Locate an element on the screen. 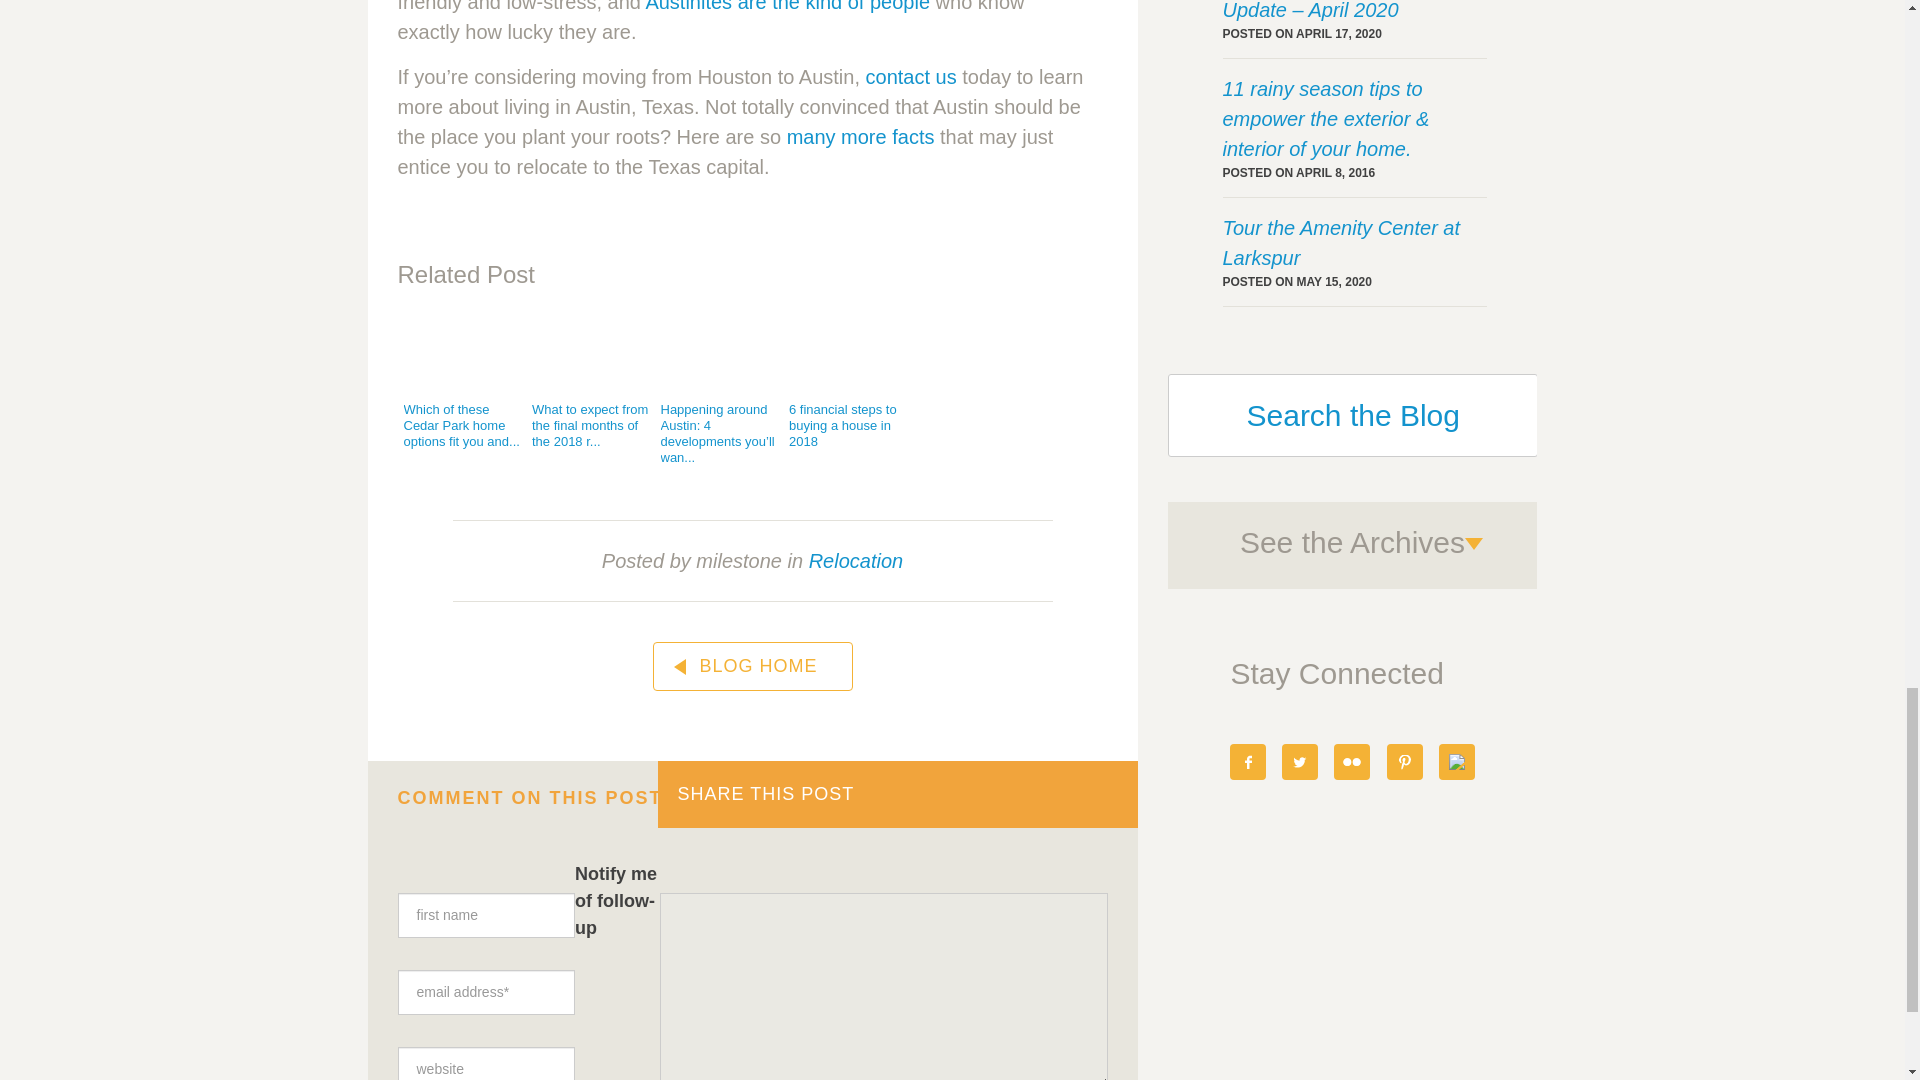  Tour the Amenity Center at Larkspur is located at coordinates (1354, 242).